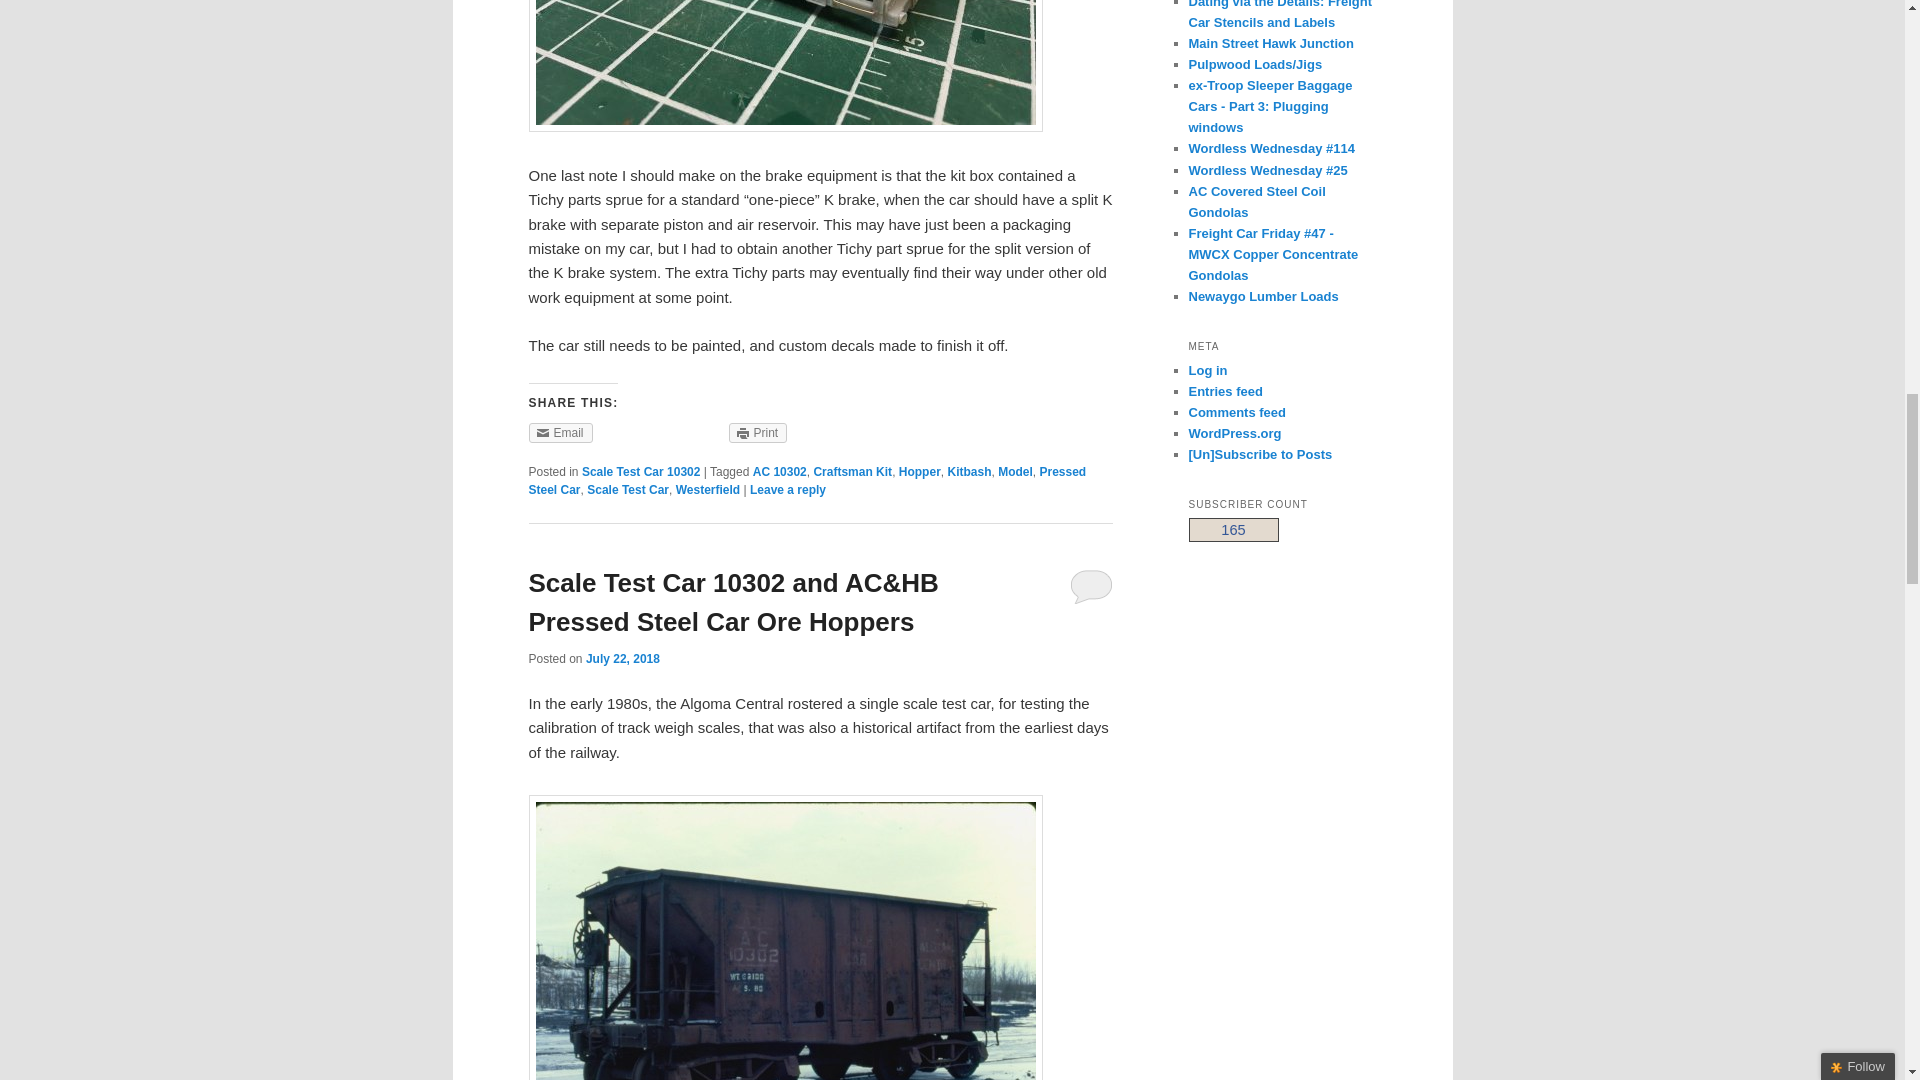 The height and width of the screenshot is (1080, 1920). Describe the element at coordinates (1015, 472) in the screenshot. I see `Model` at that location.